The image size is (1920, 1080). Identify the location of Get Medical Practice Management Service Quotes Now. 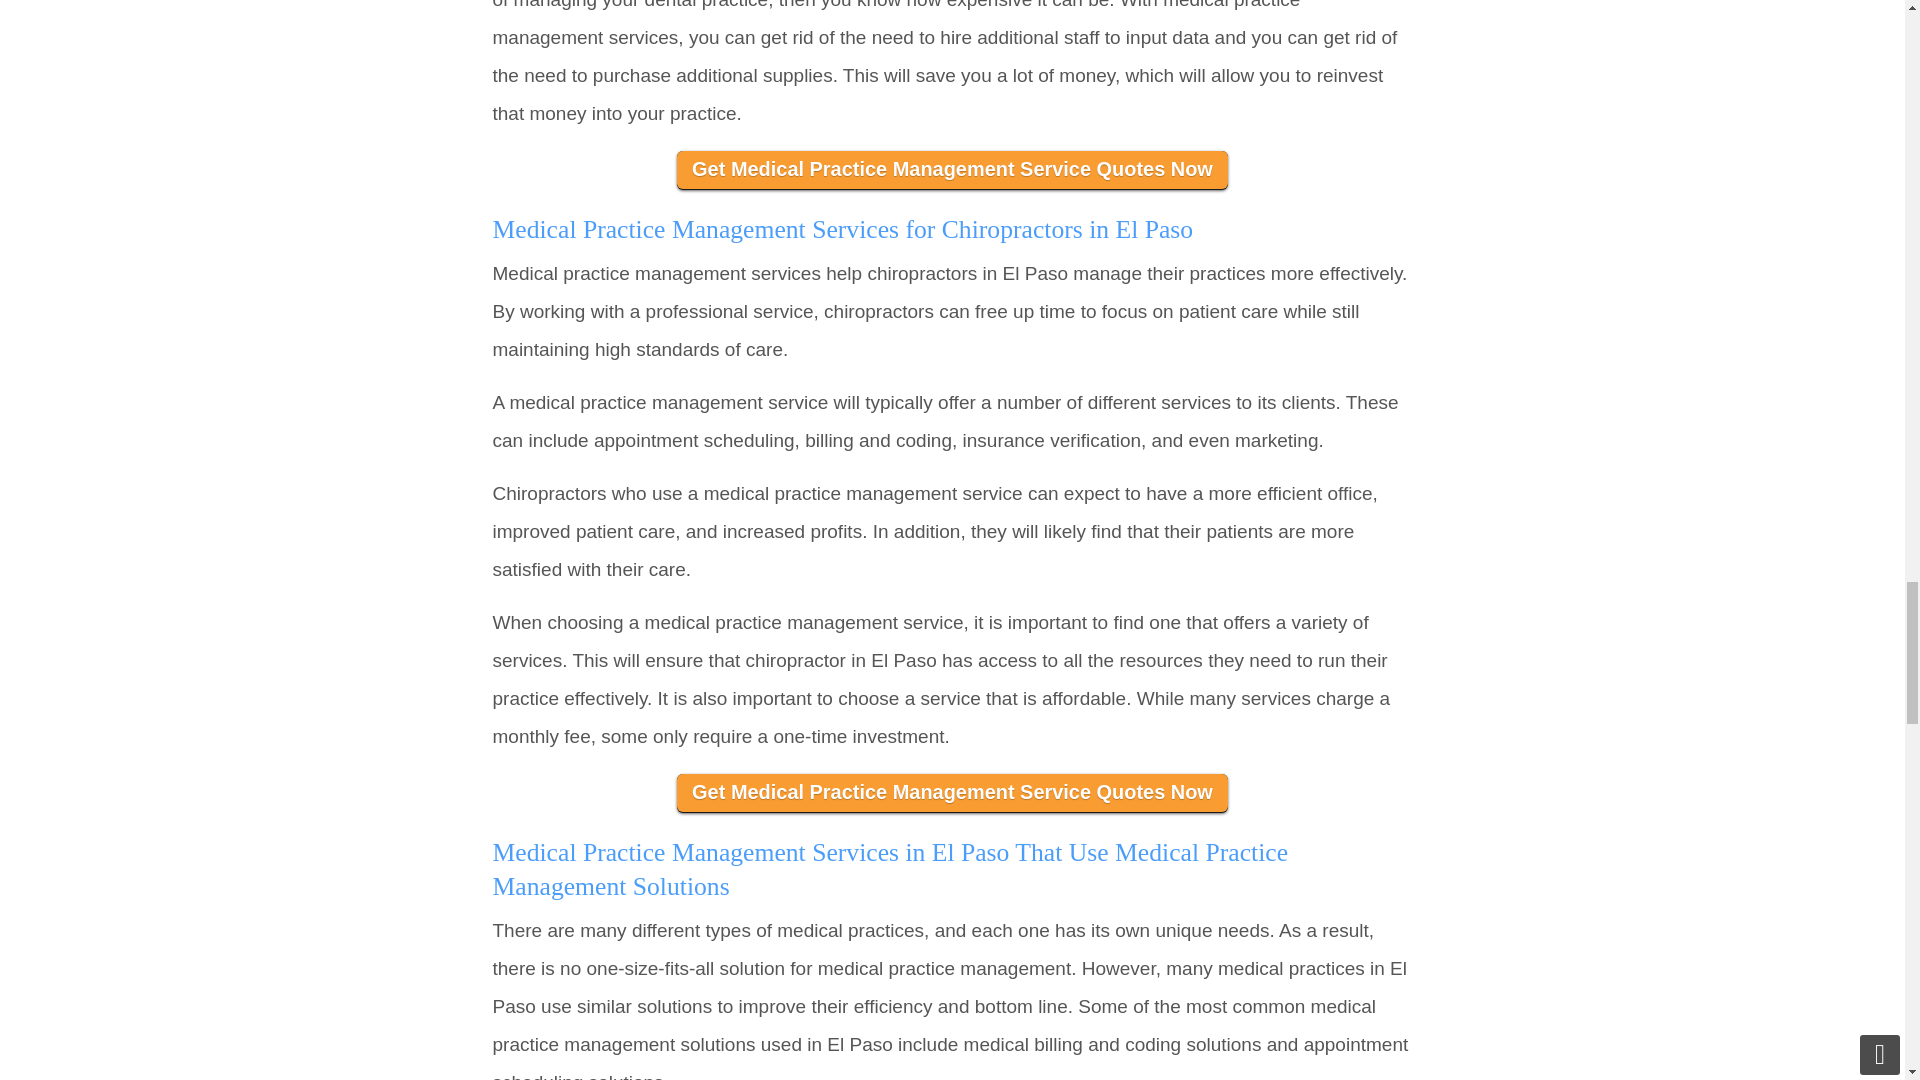
(952, 170).